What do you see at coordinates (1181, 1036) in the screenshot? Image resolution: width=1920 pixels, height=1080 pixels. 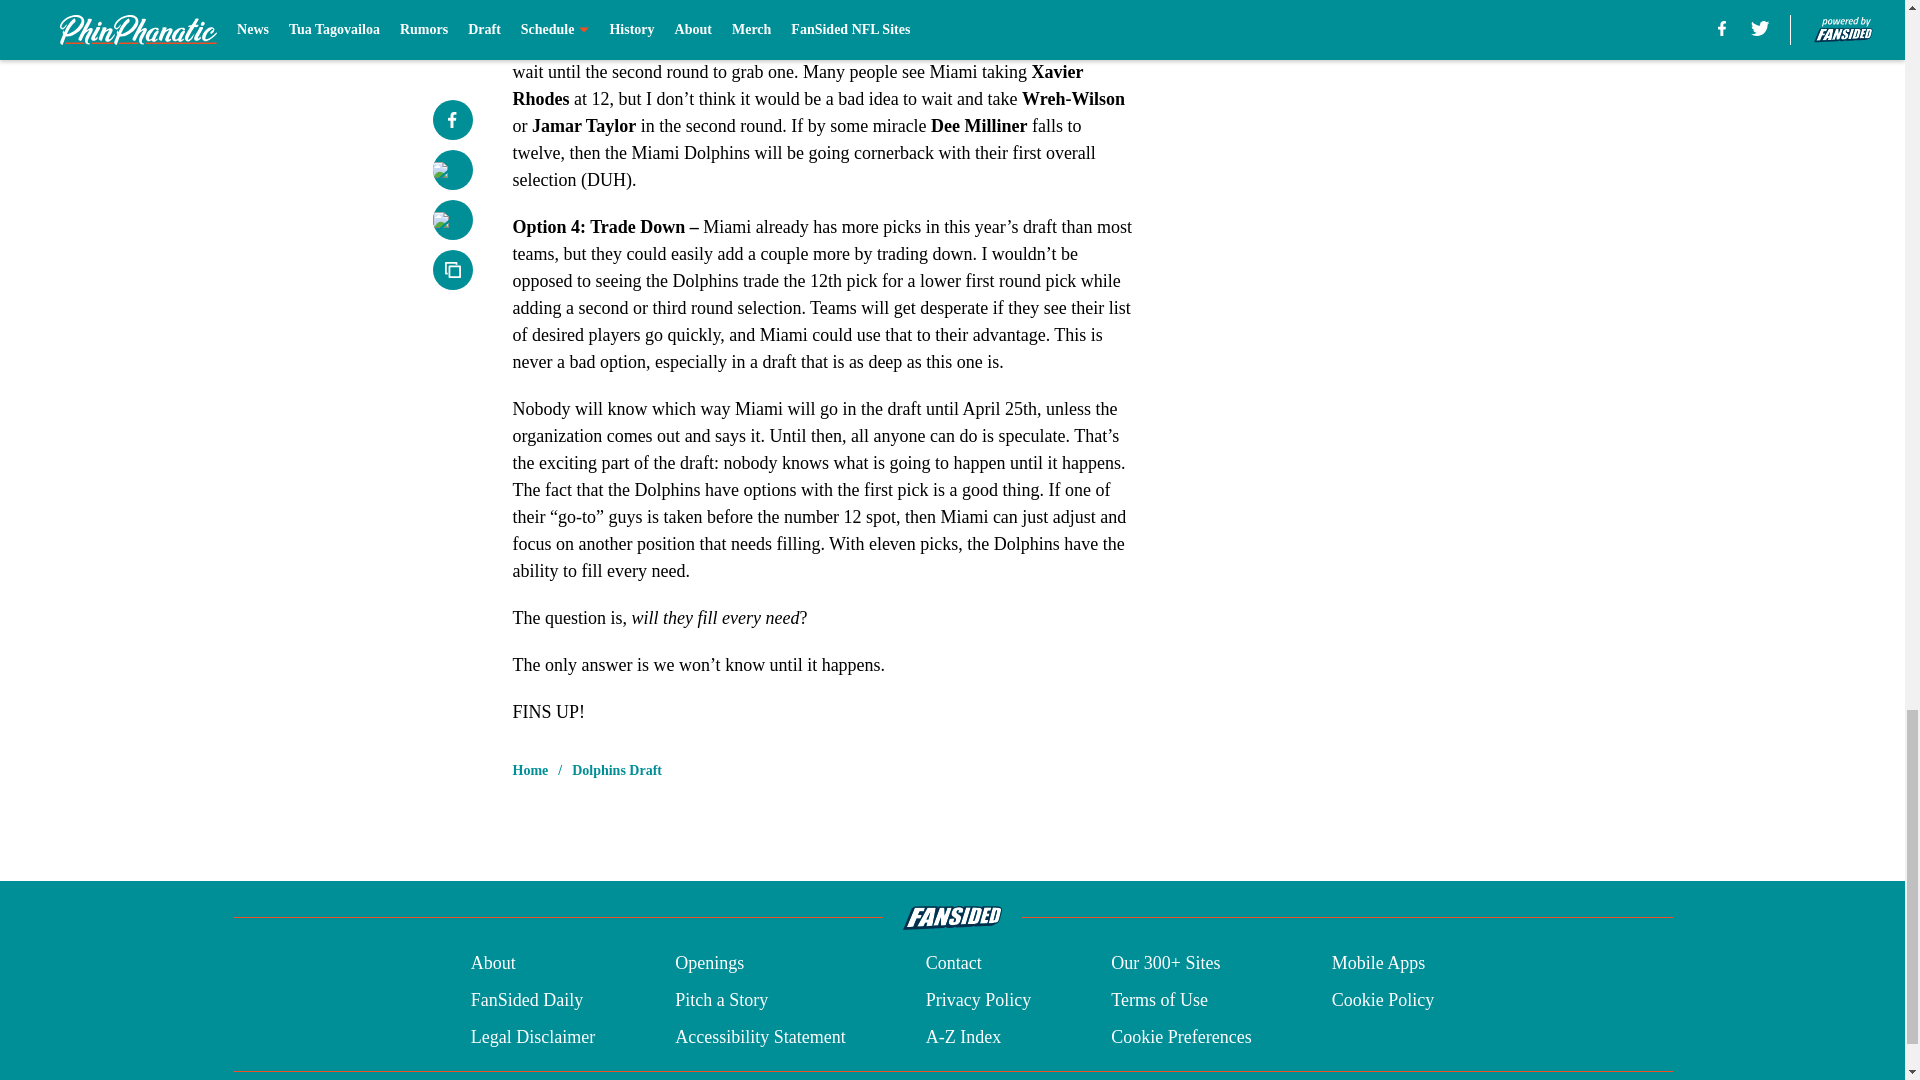 I see `Cookie Preferences` at bounding box center [1181, 1036].